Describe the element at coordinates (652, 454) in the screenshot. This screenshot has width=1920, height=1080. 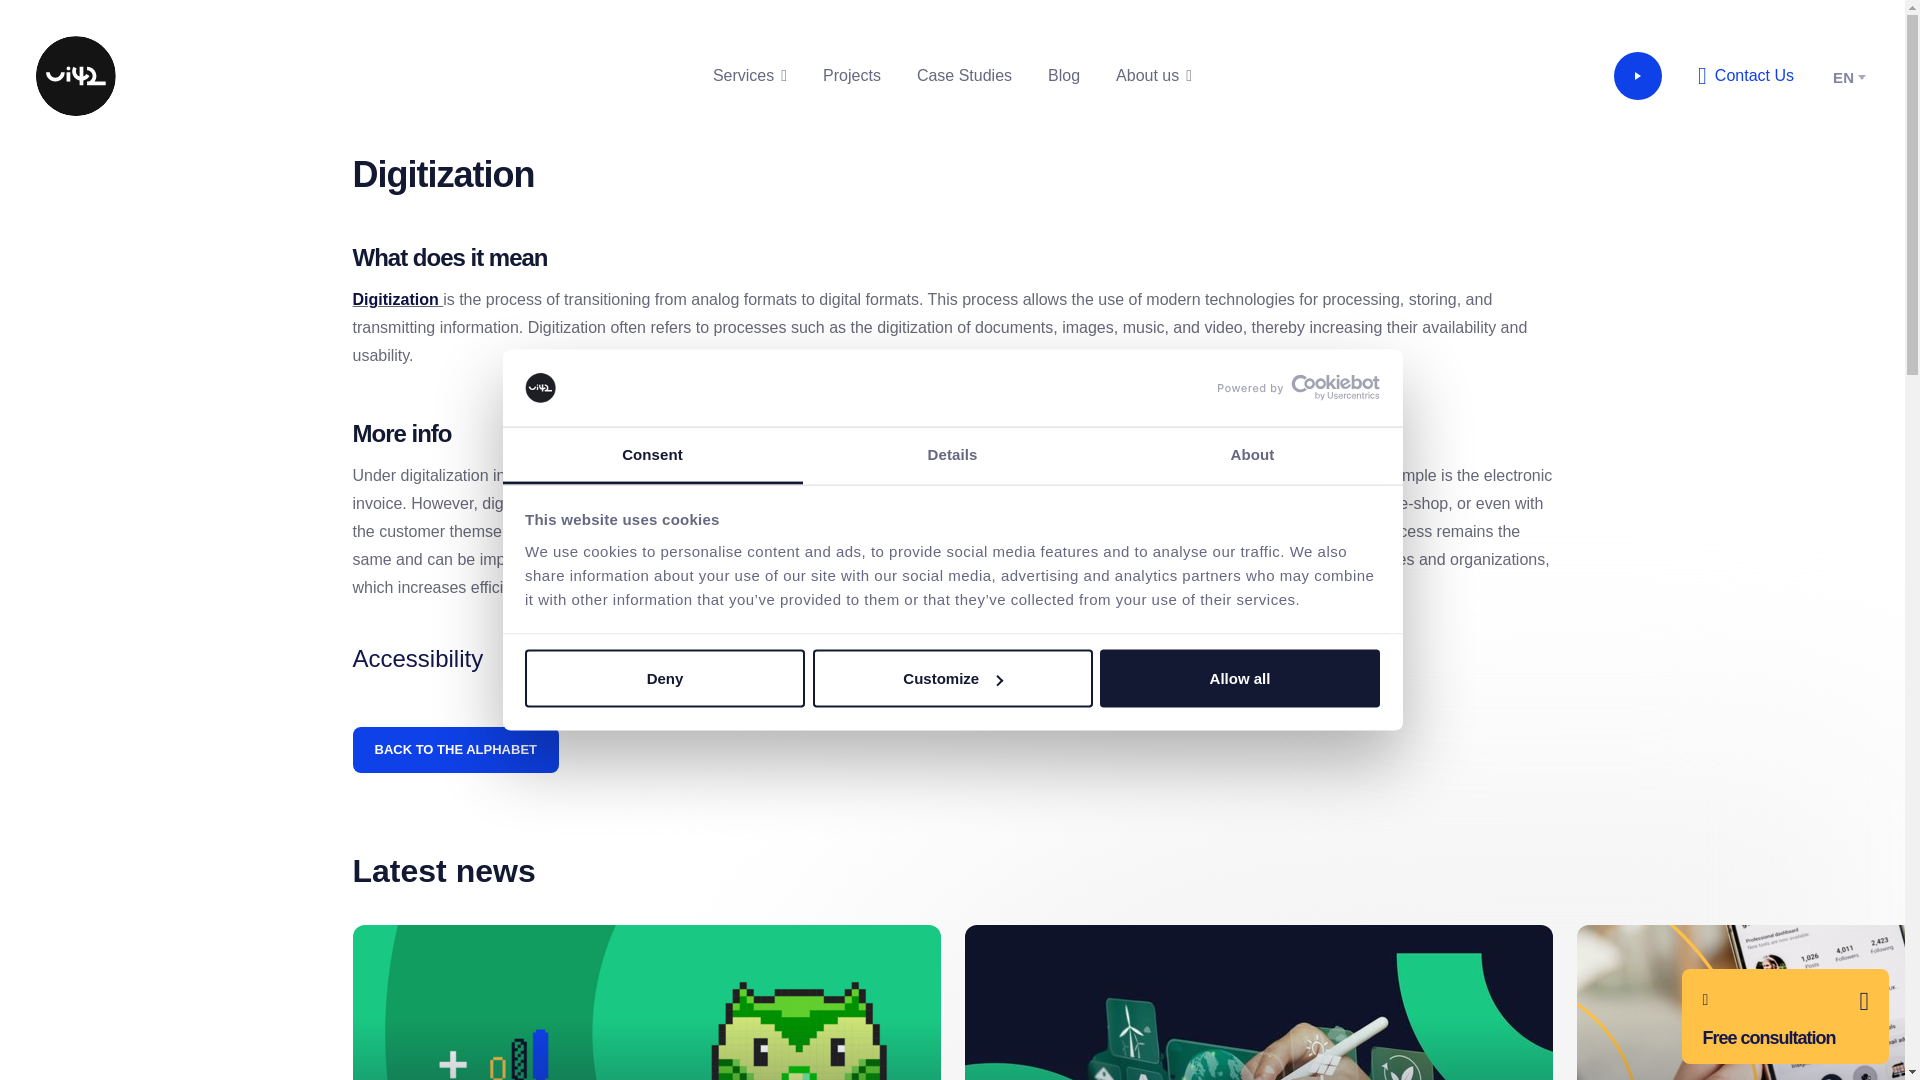
I see `Consent` at that location.